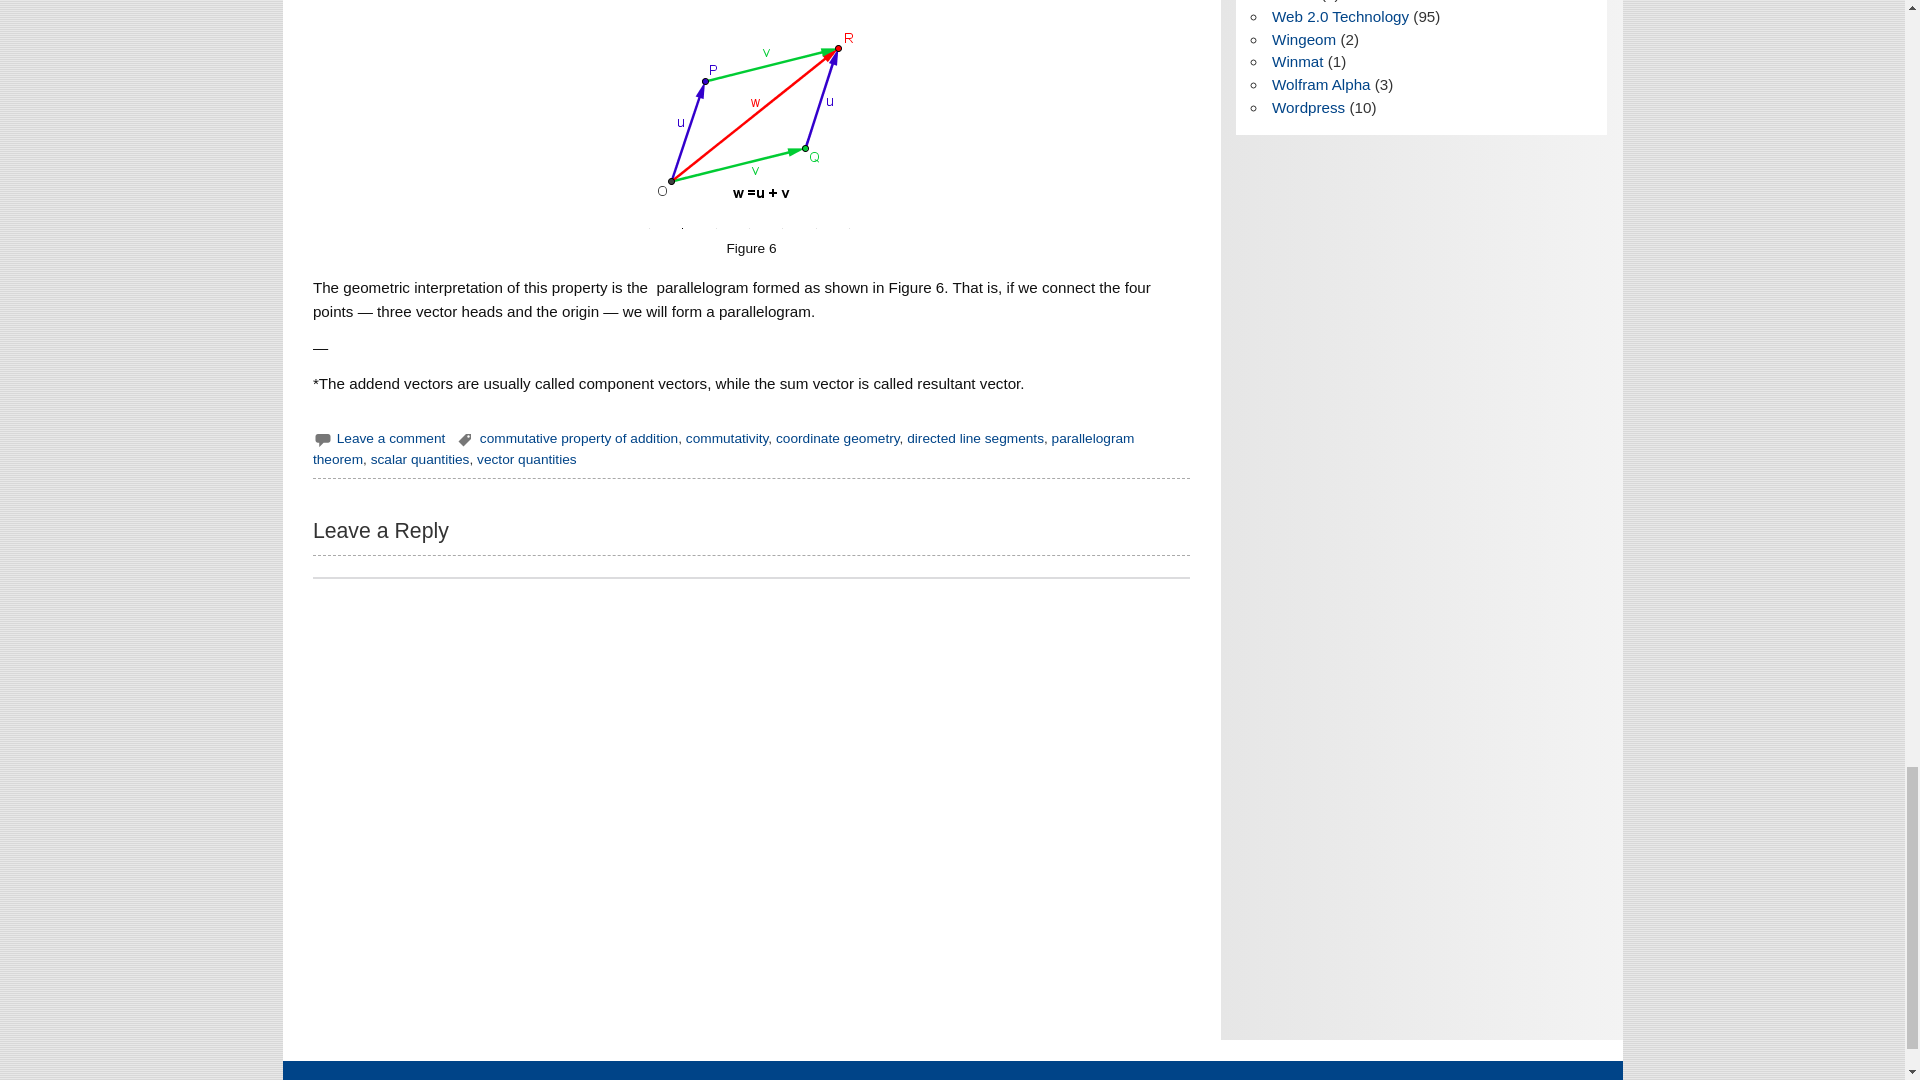 The height and width of the screenshot is (1080, 1920). Describe the element at coordinates (420, 459) in the screenshot. I see `scalar quantities` at that location.